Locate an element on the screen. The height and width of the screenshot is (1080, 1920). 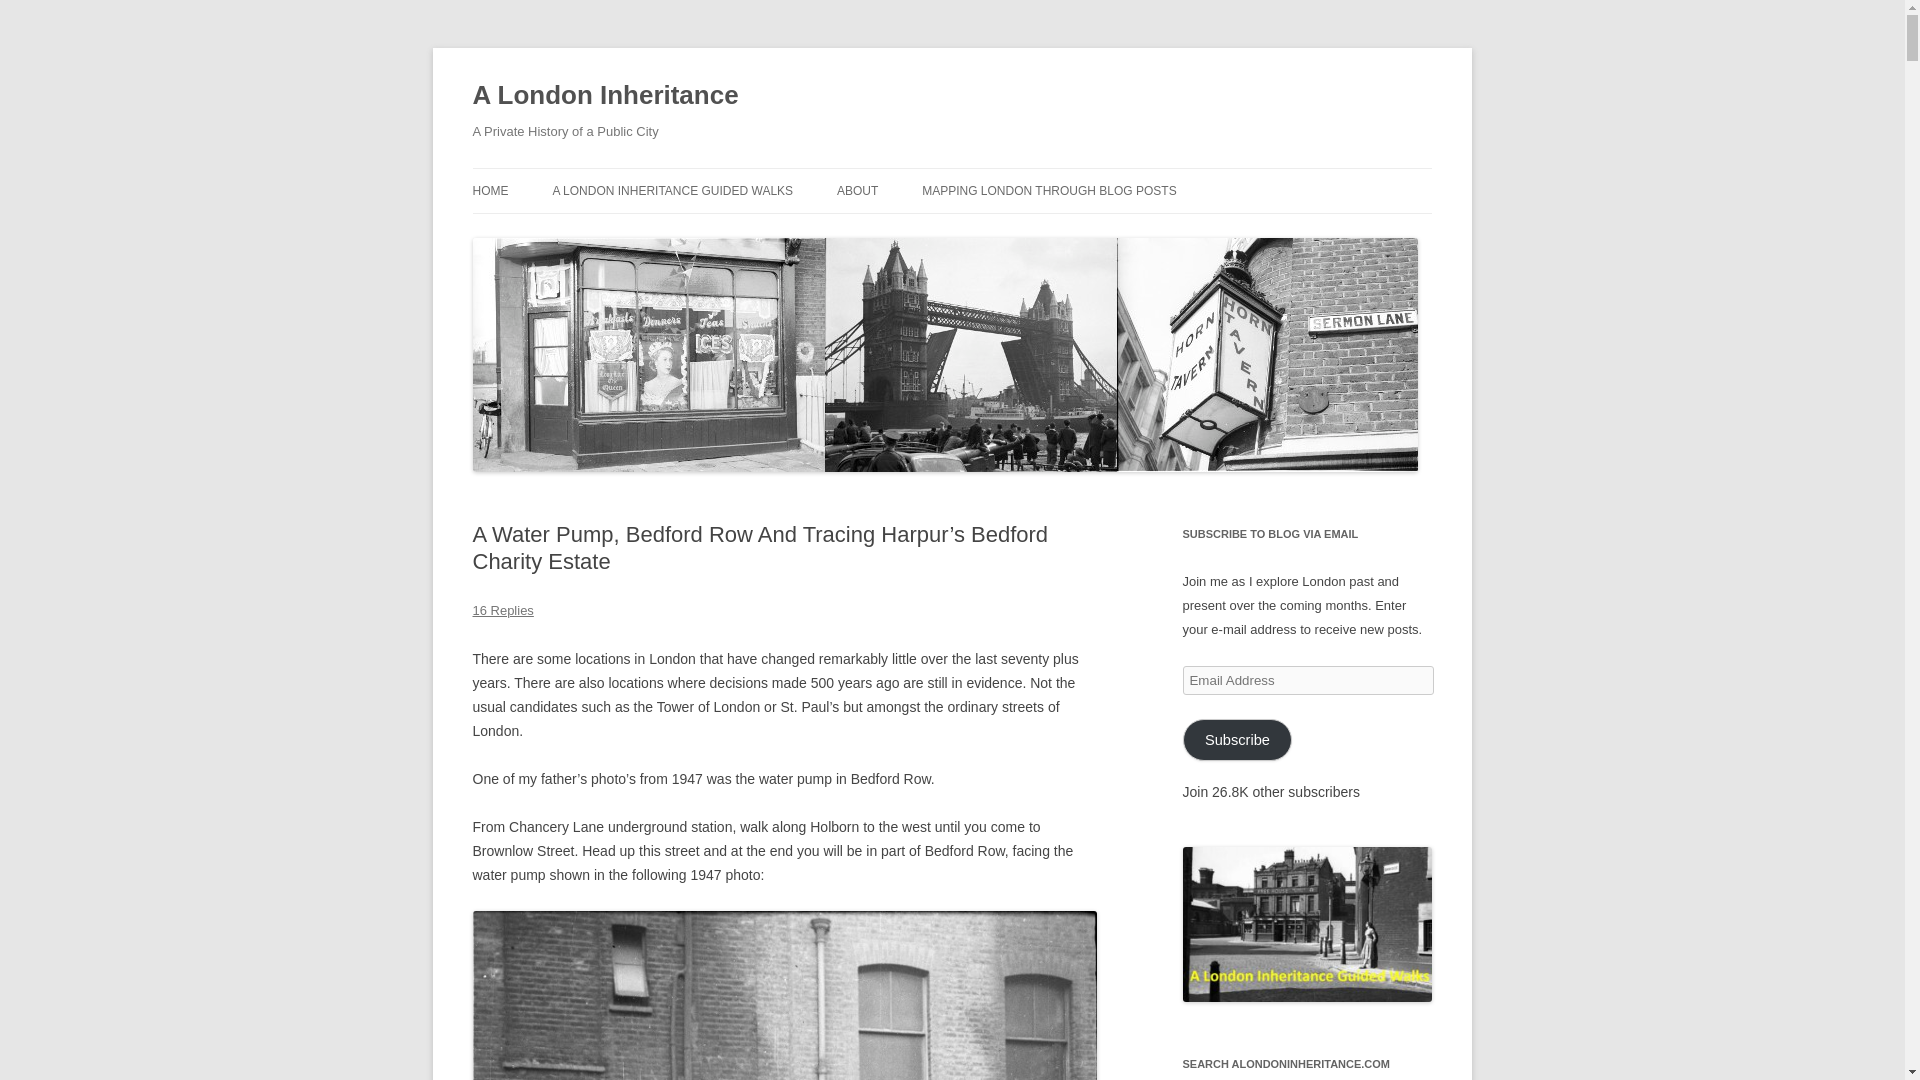
ABOUT is located at coordinates (857, 190).